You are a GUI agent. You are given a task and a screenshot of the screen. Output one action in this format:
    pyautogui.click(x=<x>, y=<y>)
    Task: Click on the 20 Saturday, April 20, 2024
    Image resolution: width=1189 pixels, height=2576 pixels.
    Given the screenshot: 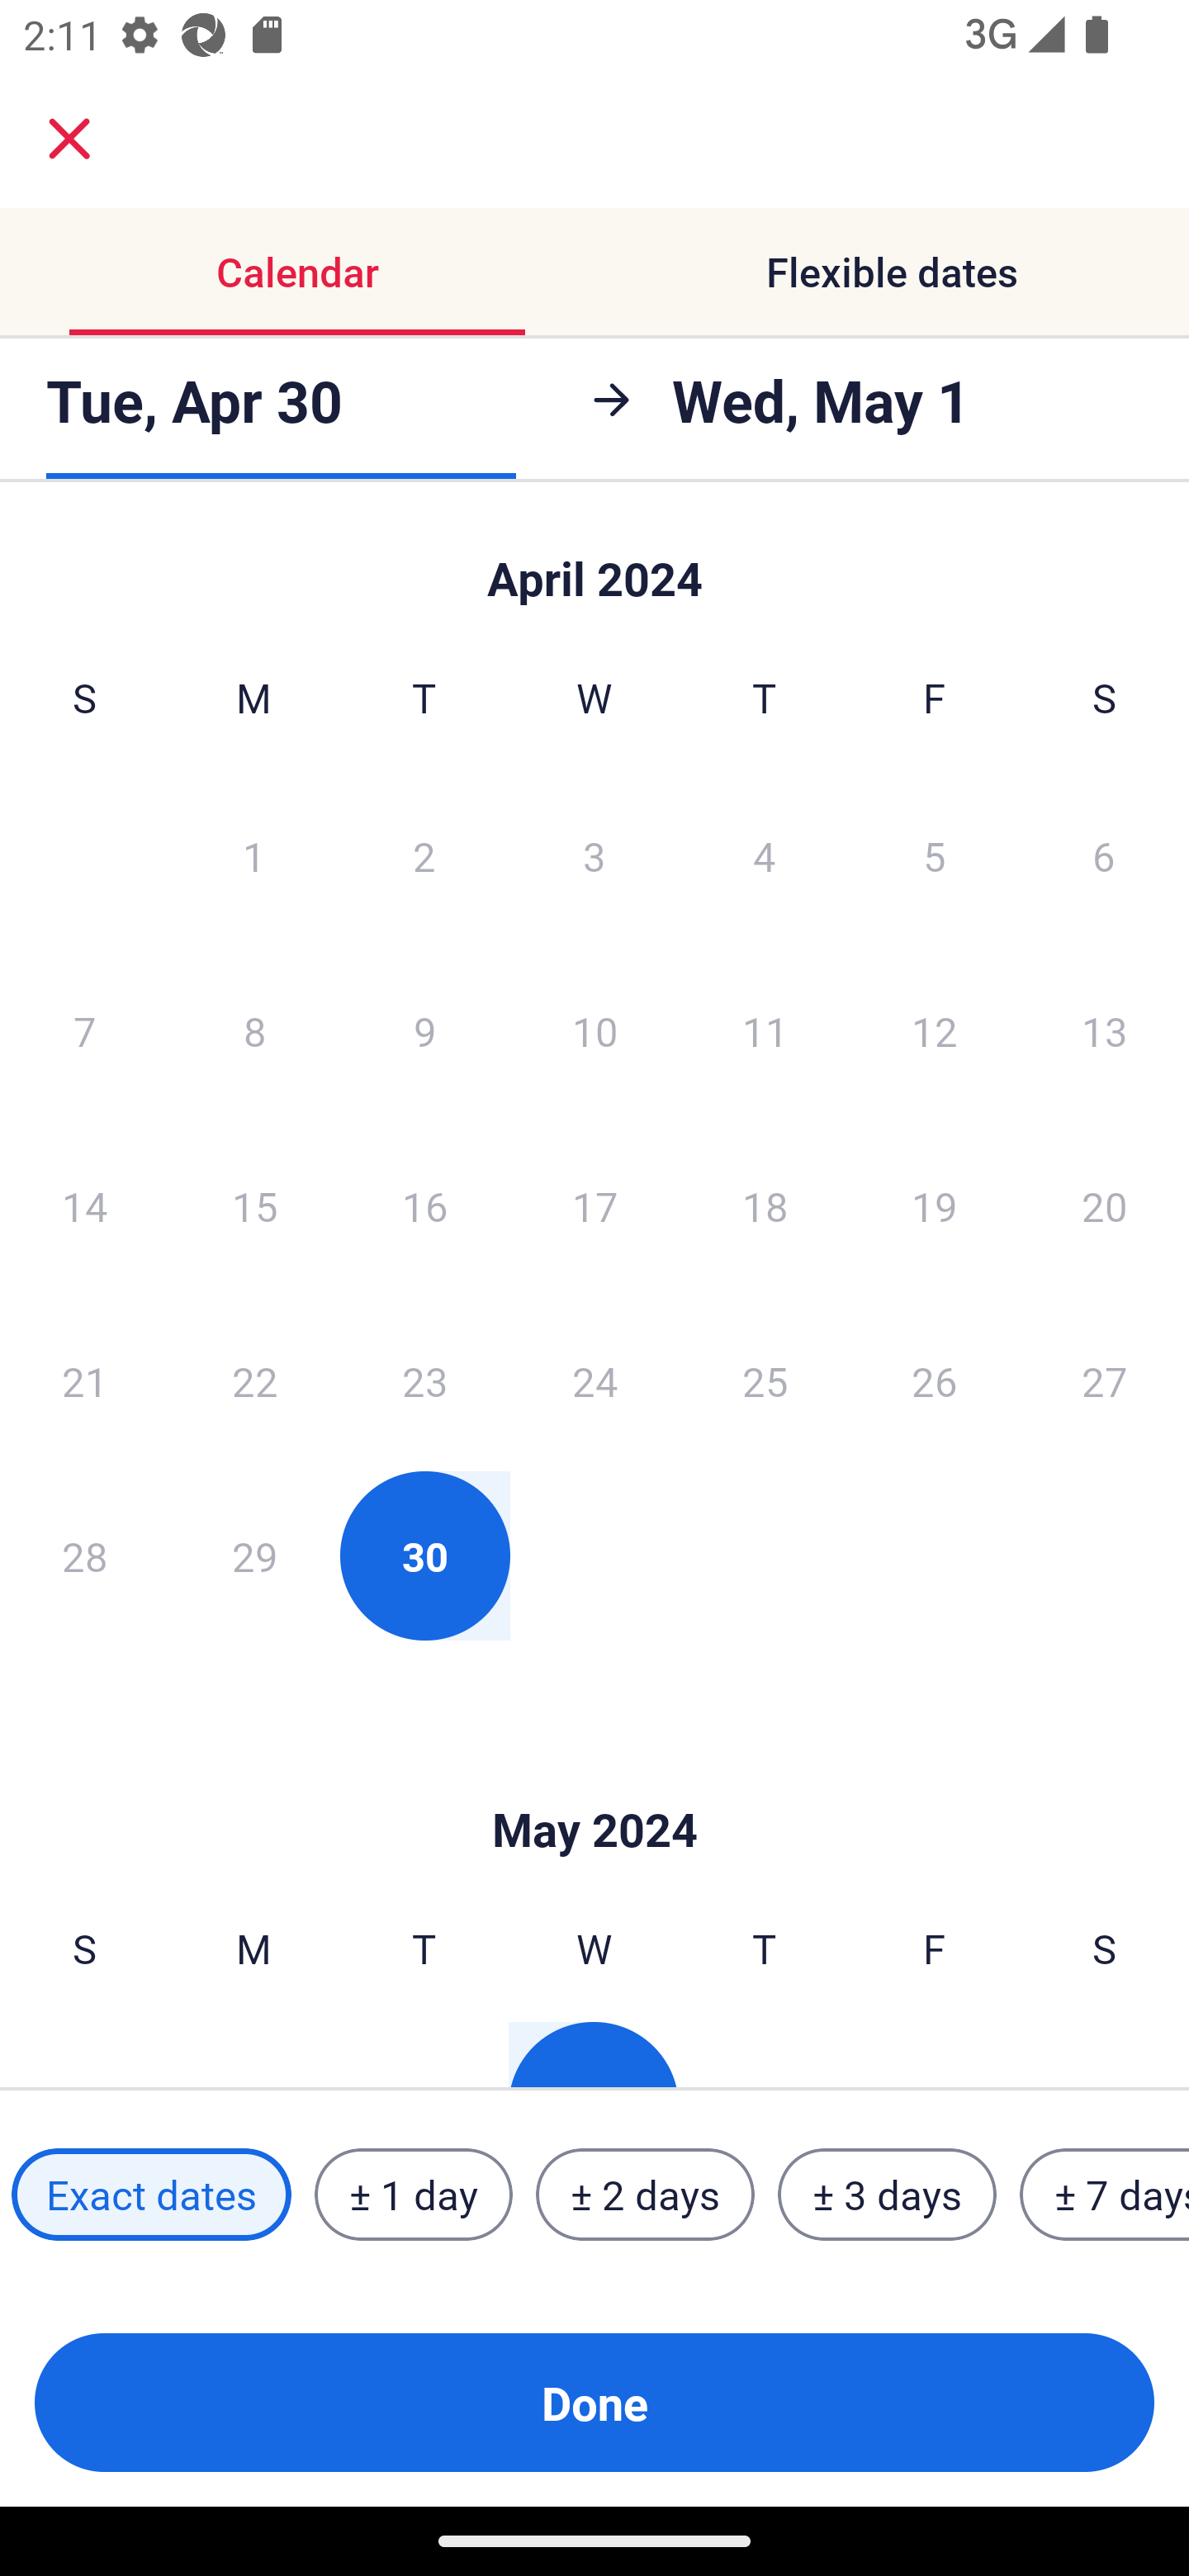 What is the action you would take?
    pyautogui.click(x=1105, y=1205)
    